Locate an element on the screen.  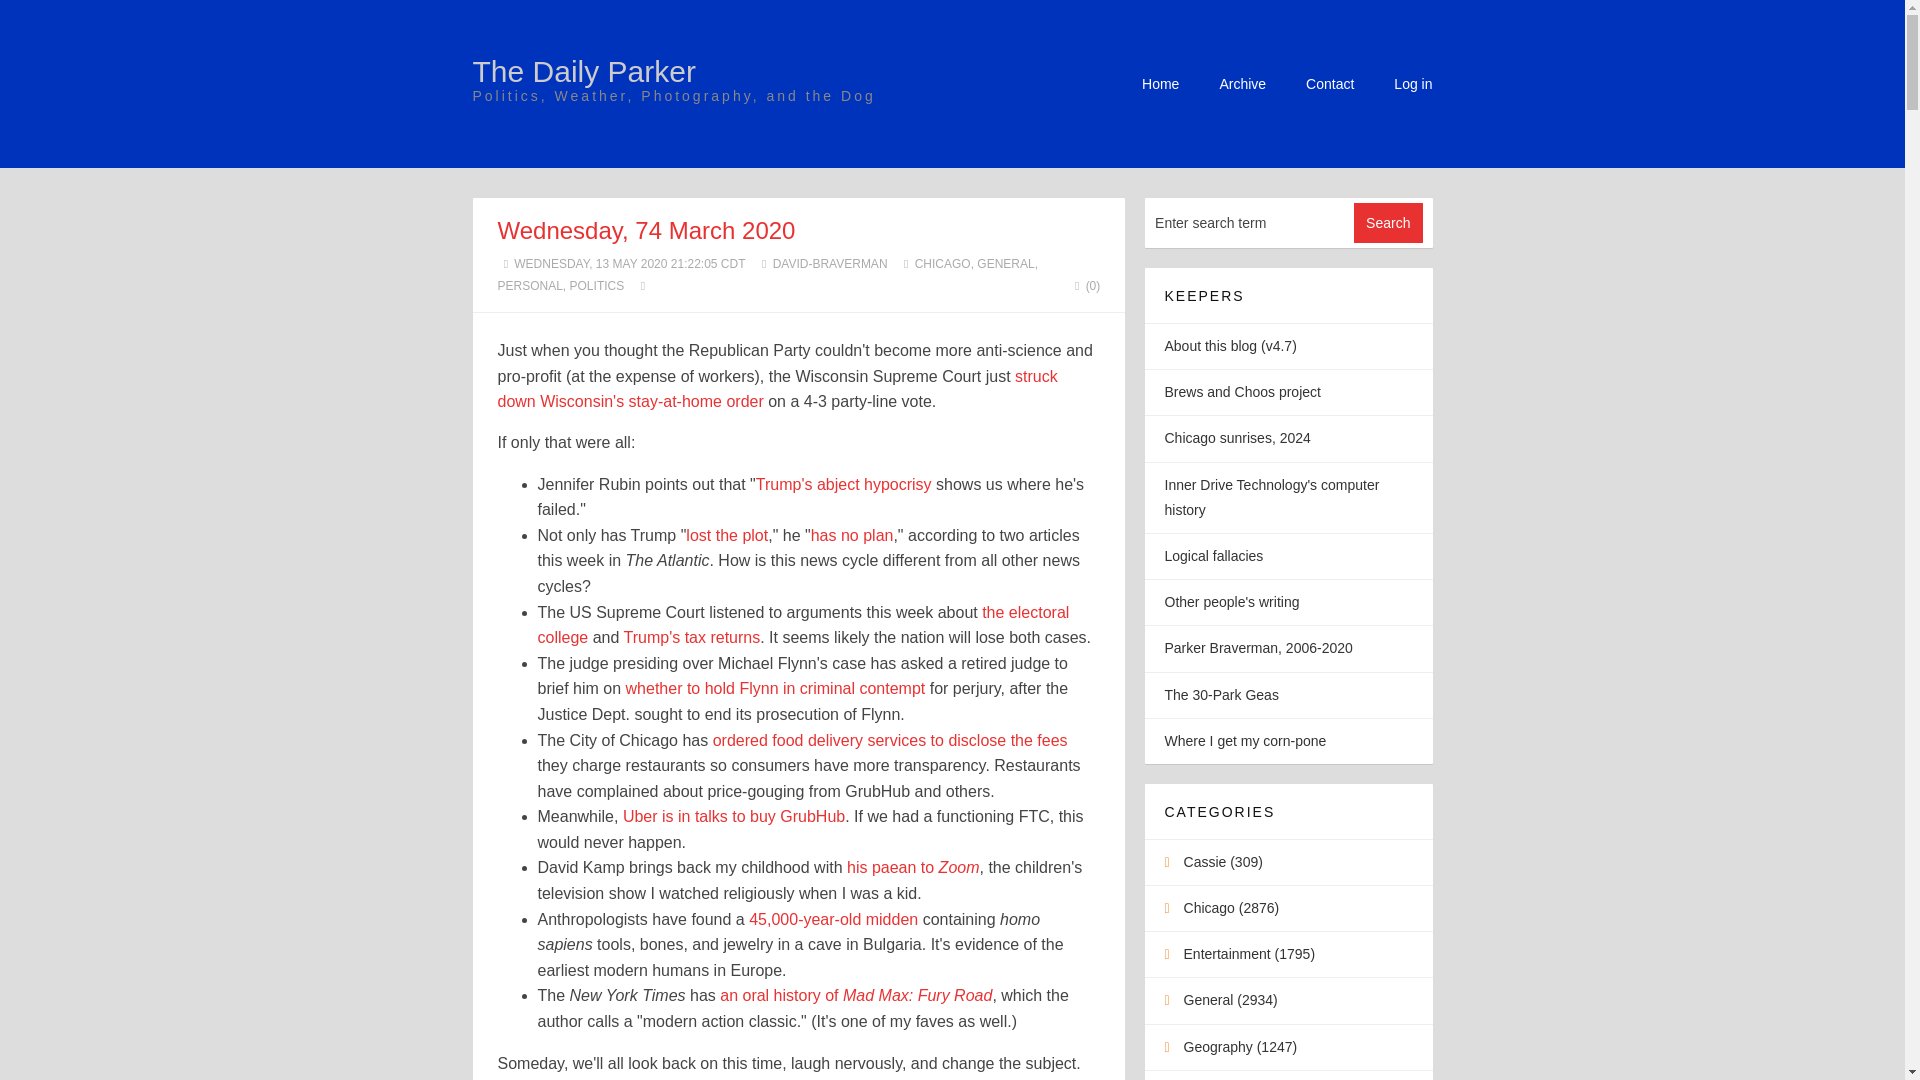
Open a map of the location where this post was written is located at coordinates (644, 285).